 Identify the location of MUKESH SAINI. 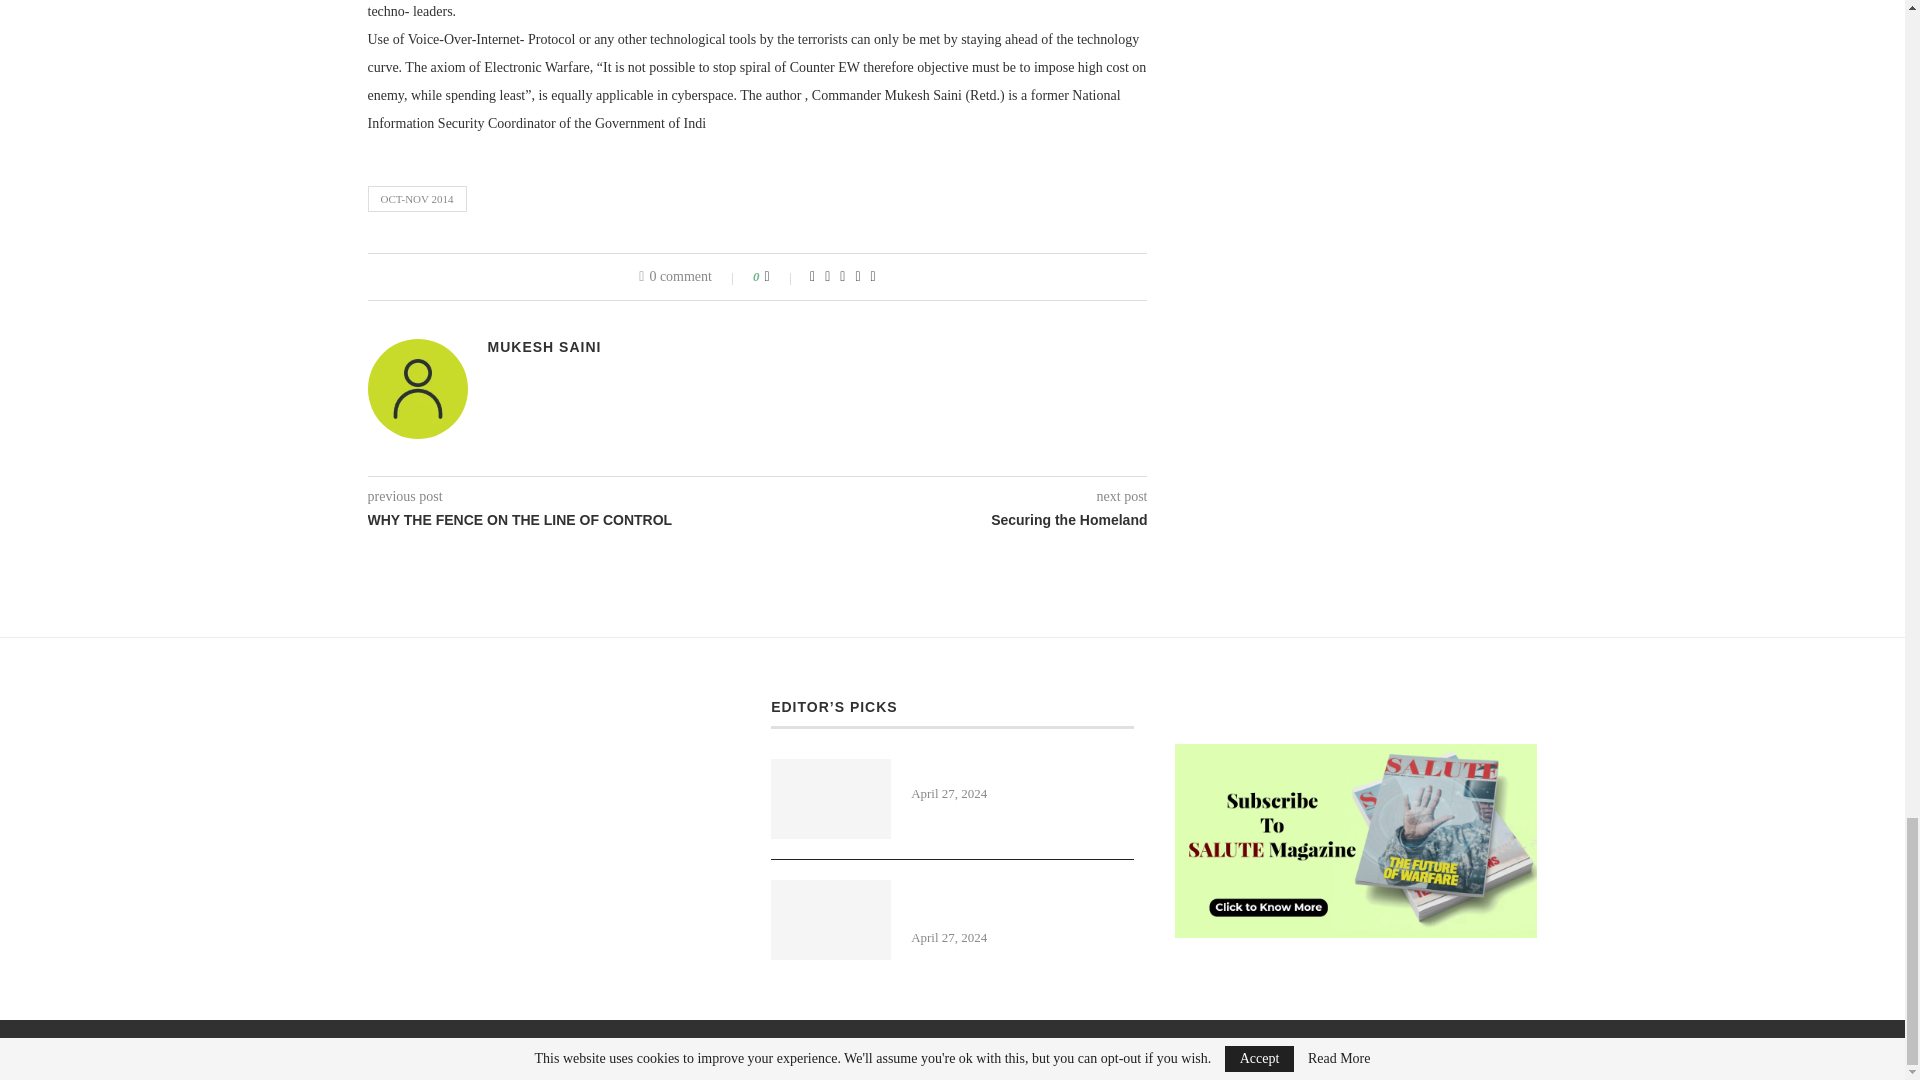
(544, 347).